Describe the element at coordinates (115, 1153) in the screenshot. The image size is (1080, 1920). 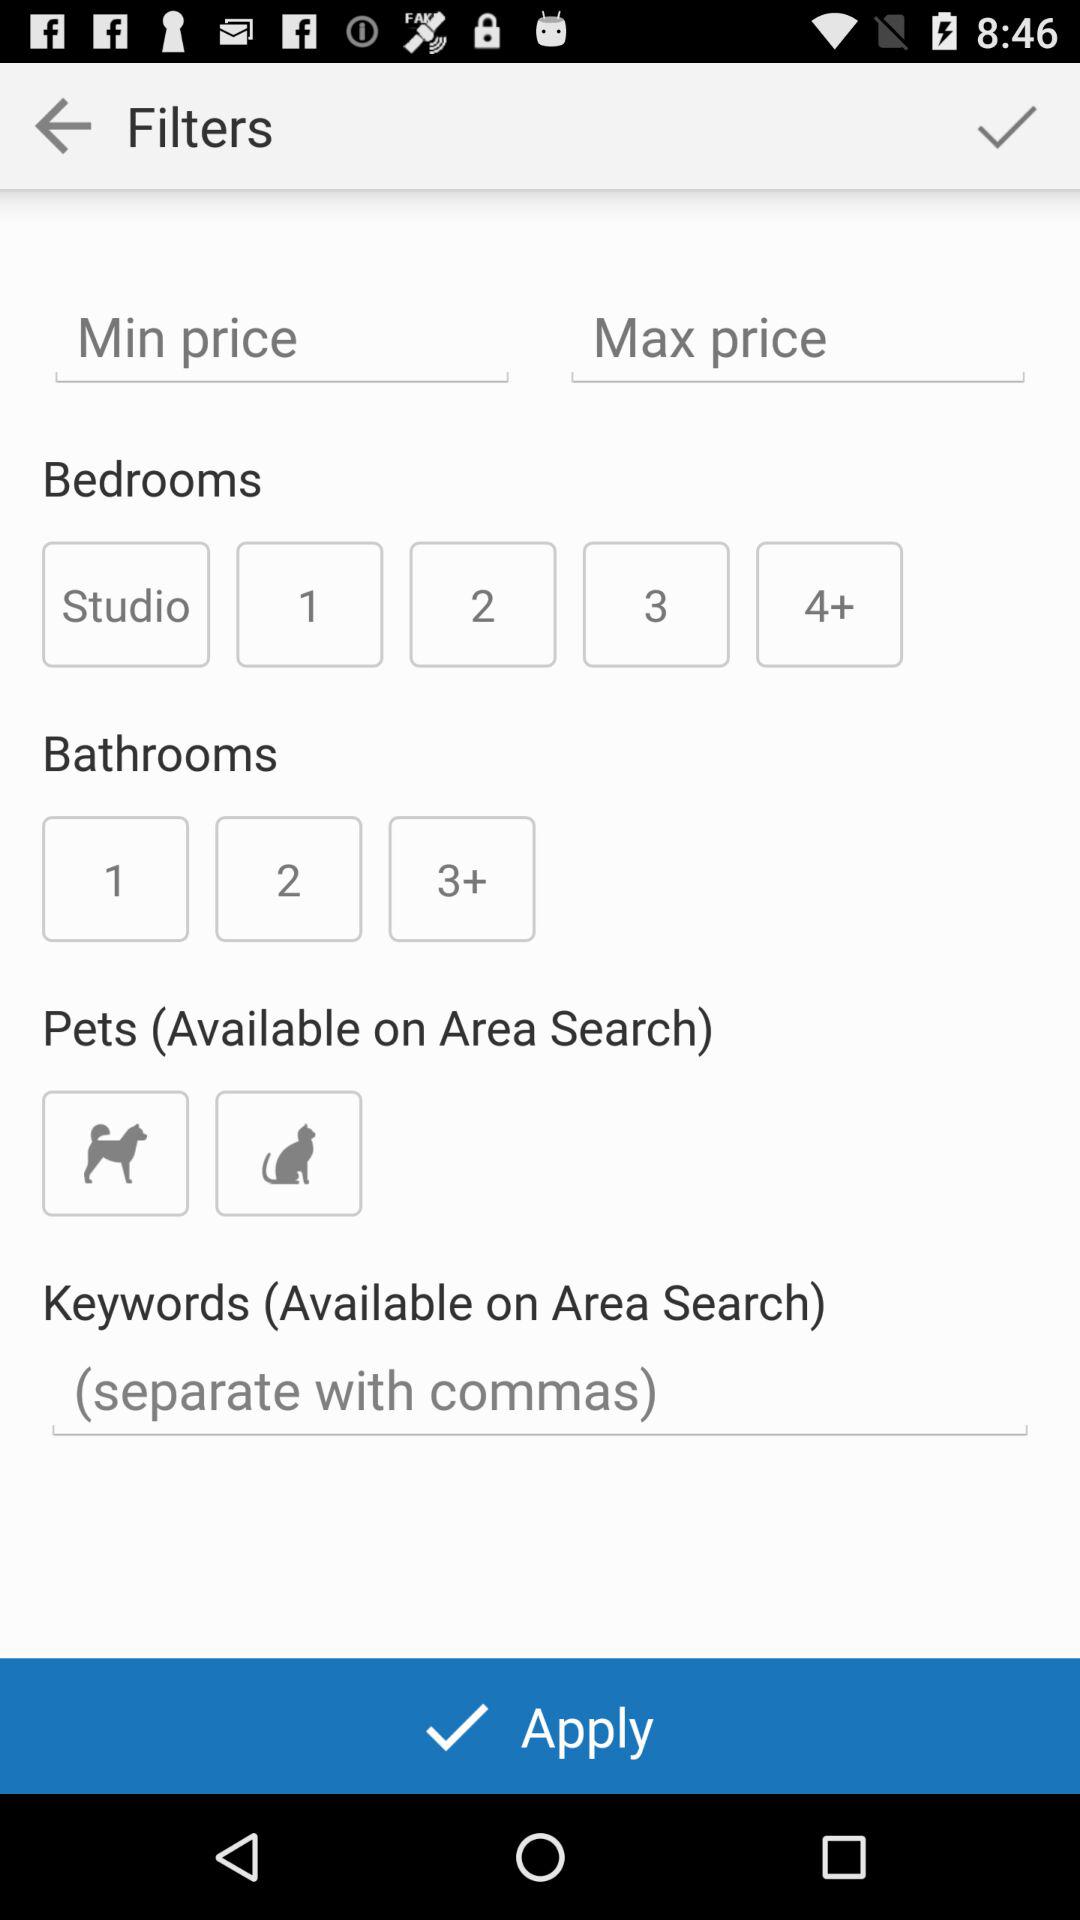
I see `choose item above the keywords available on item` at that location.